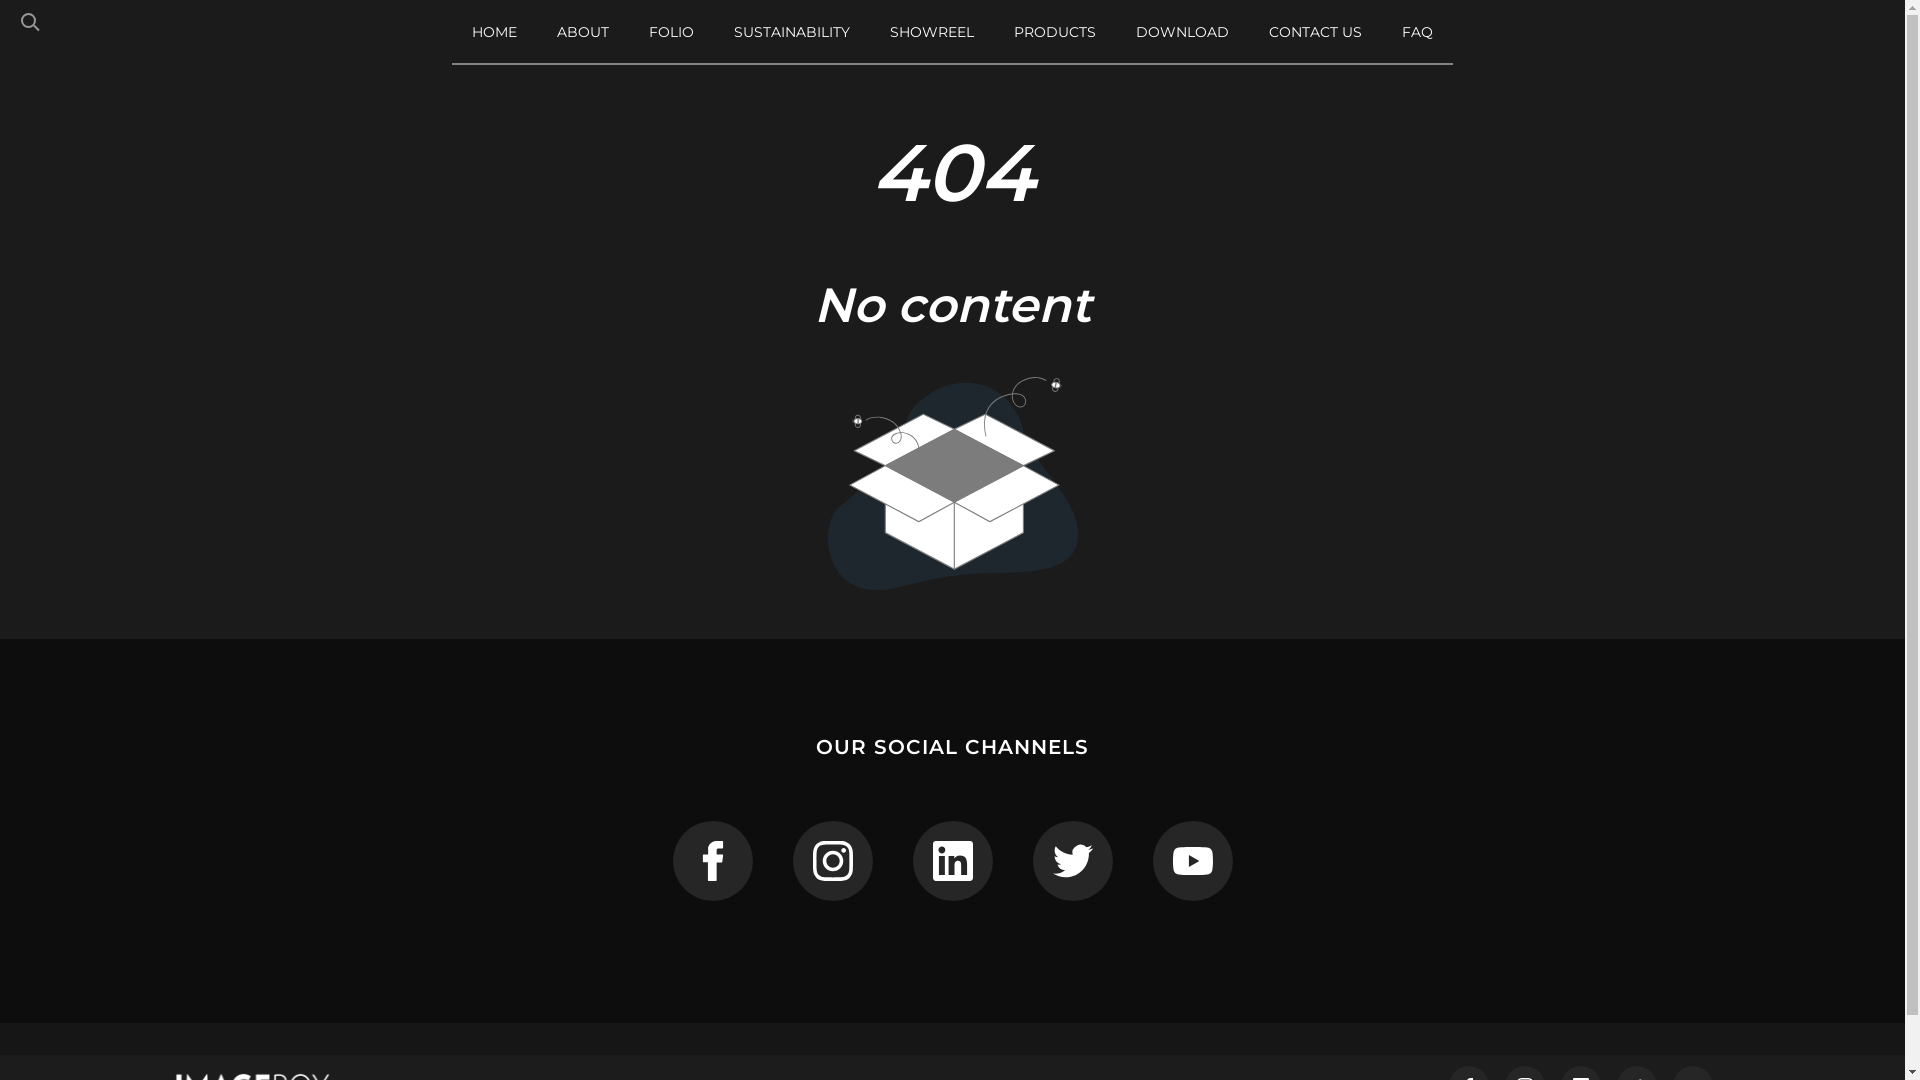  What do you see at coordinates (1182, 32) in the screenshot?
I see `DOWNLOAD` at bounding box center [1182, 32].